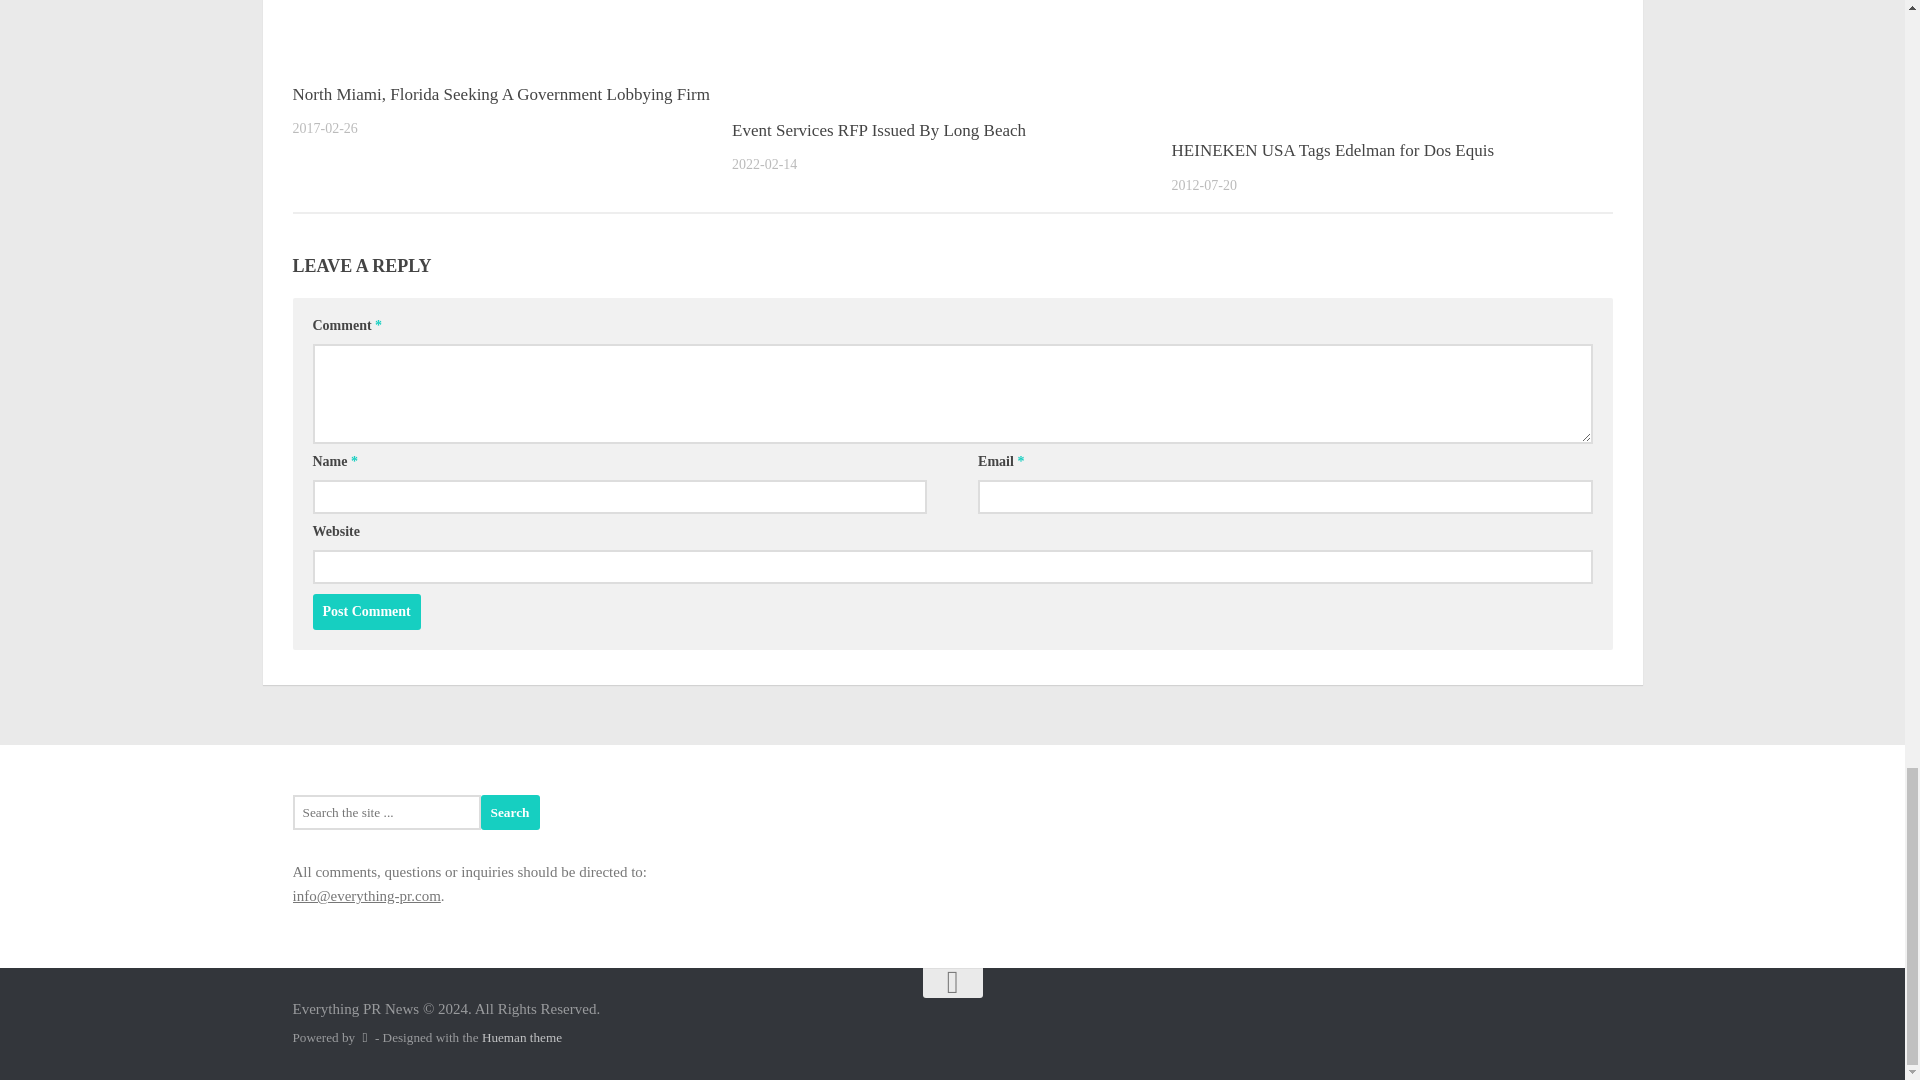  I want to click on Search, so click(510, 812).